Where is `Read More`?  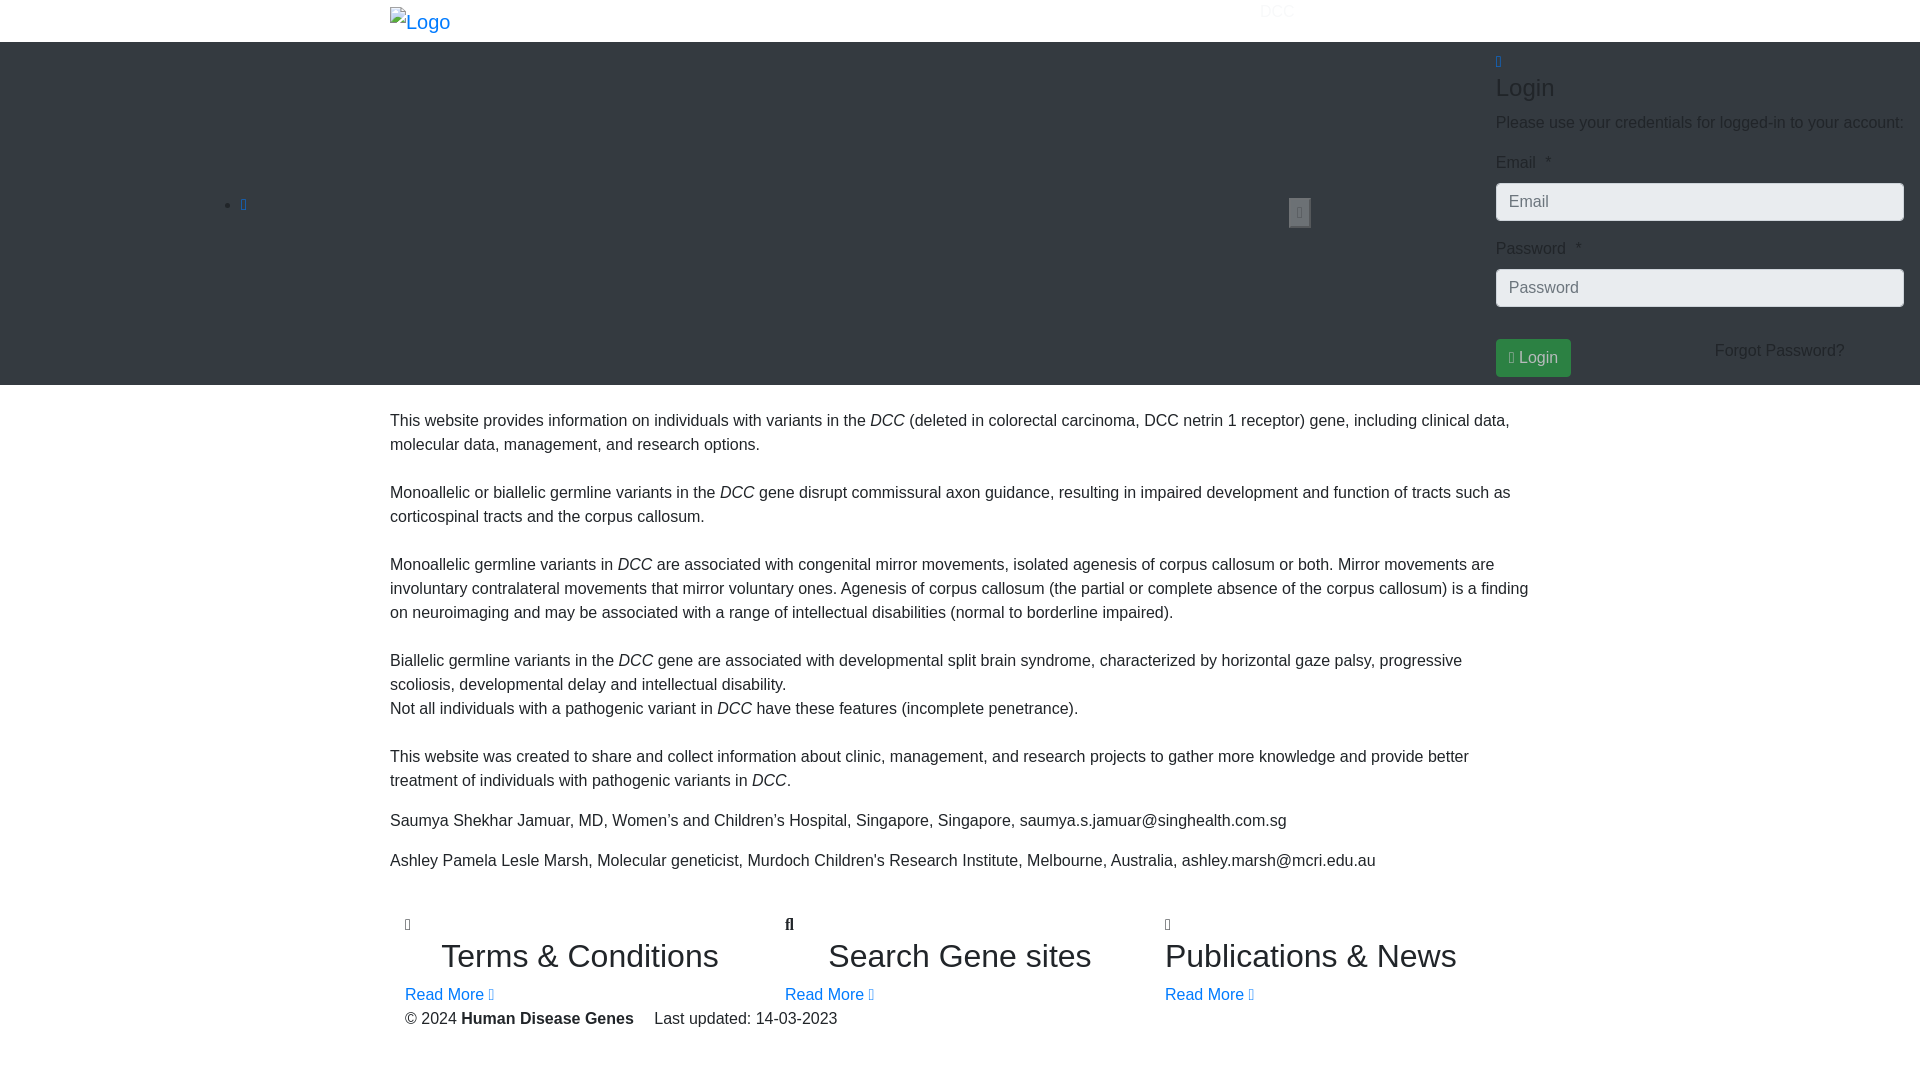 Read More is located at coordinates (449, 994).